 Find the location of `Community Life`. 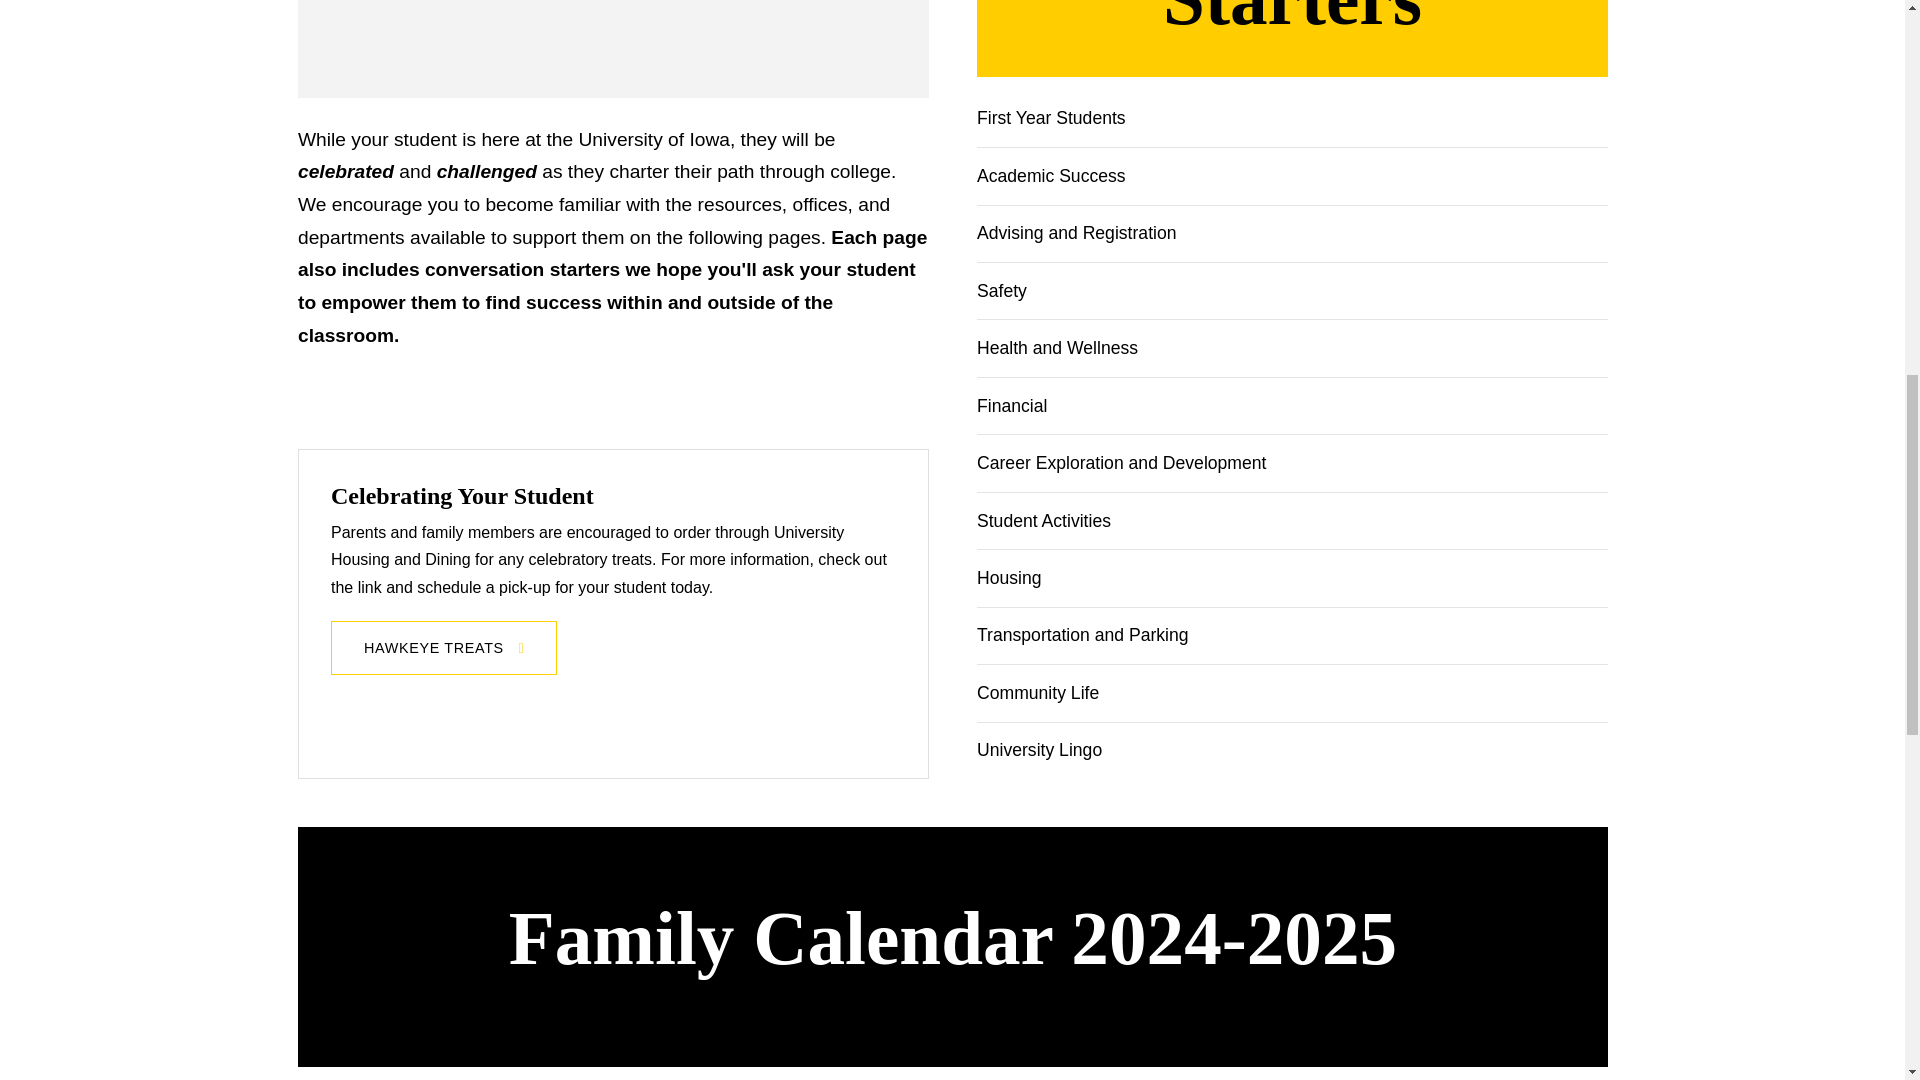

Community Life is located at coordinates (1045, 693).